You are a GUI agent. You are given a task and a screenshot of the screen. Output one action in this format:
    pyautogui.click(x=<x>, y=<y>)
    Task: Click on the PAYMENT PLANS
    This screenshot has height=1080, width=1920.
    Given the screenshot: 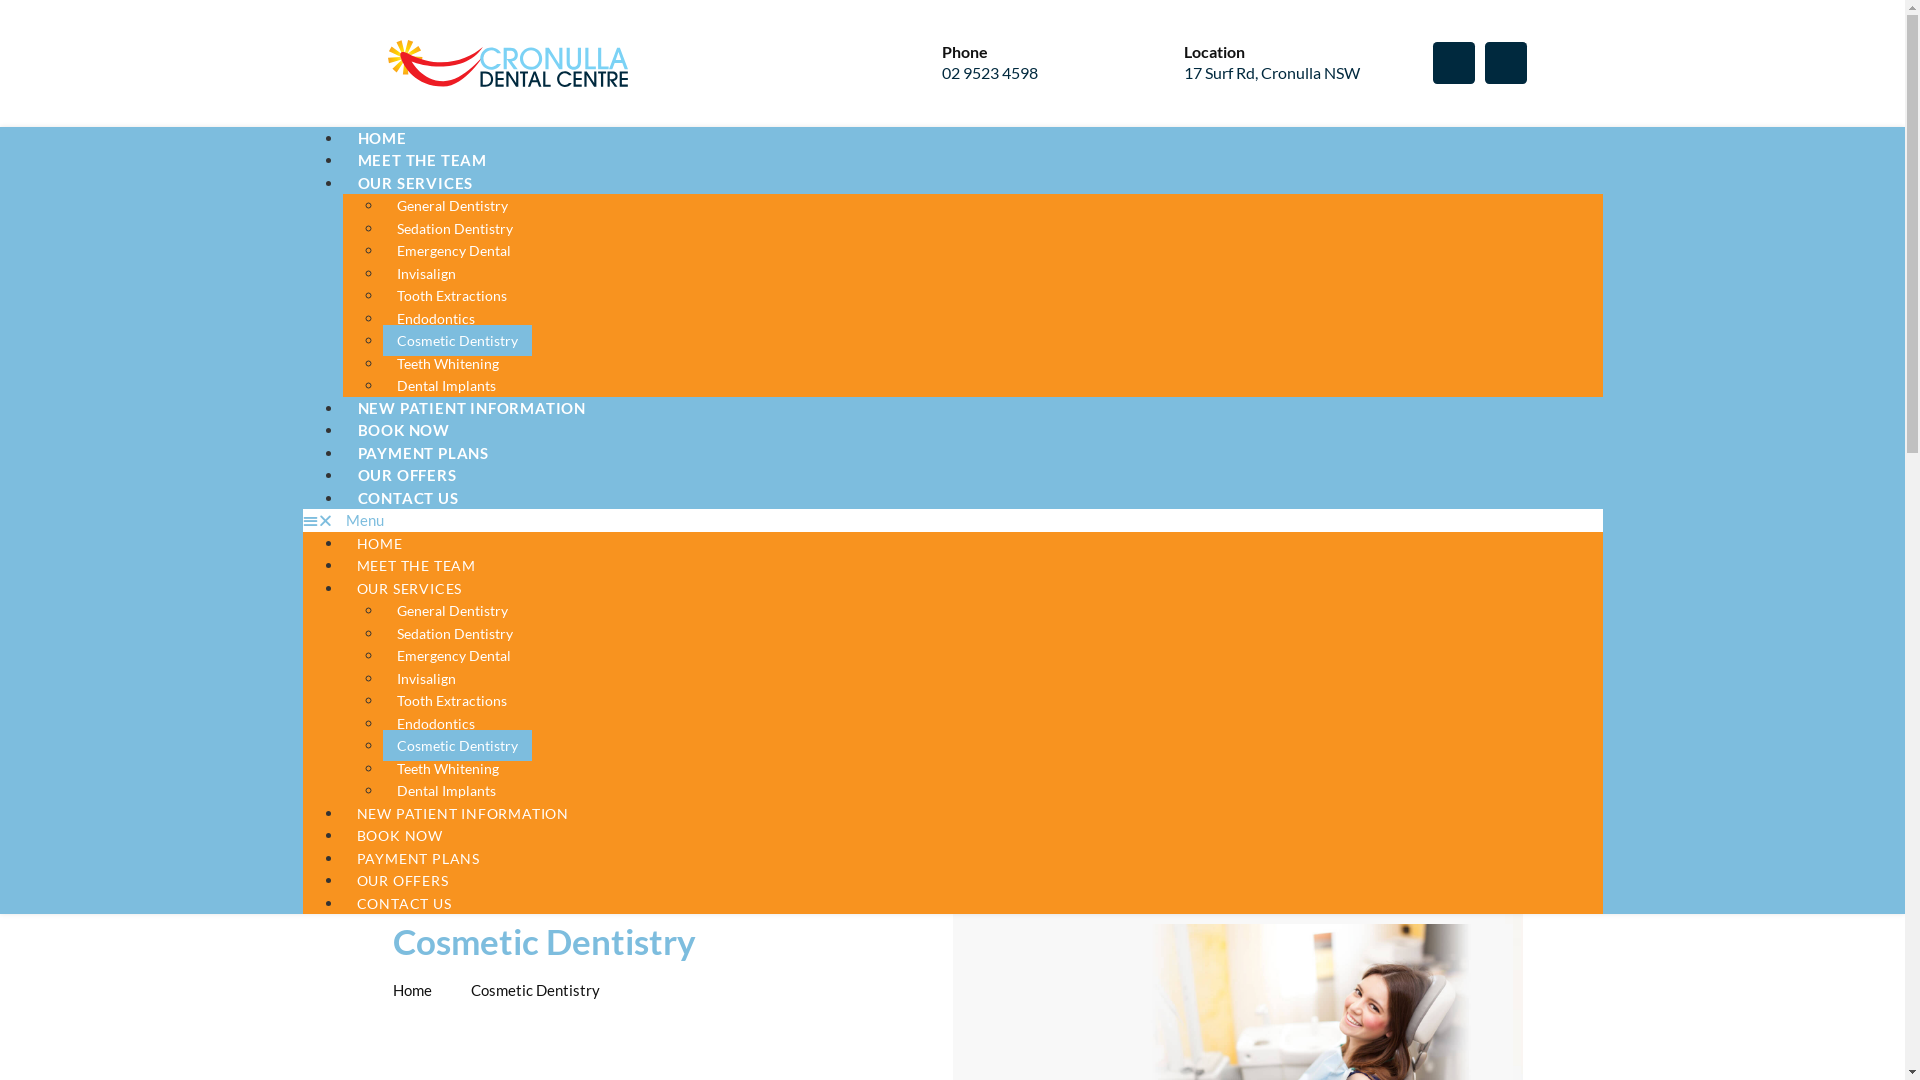 What is the action you would take?
    pyautogui.click(x=418, y=858)
    